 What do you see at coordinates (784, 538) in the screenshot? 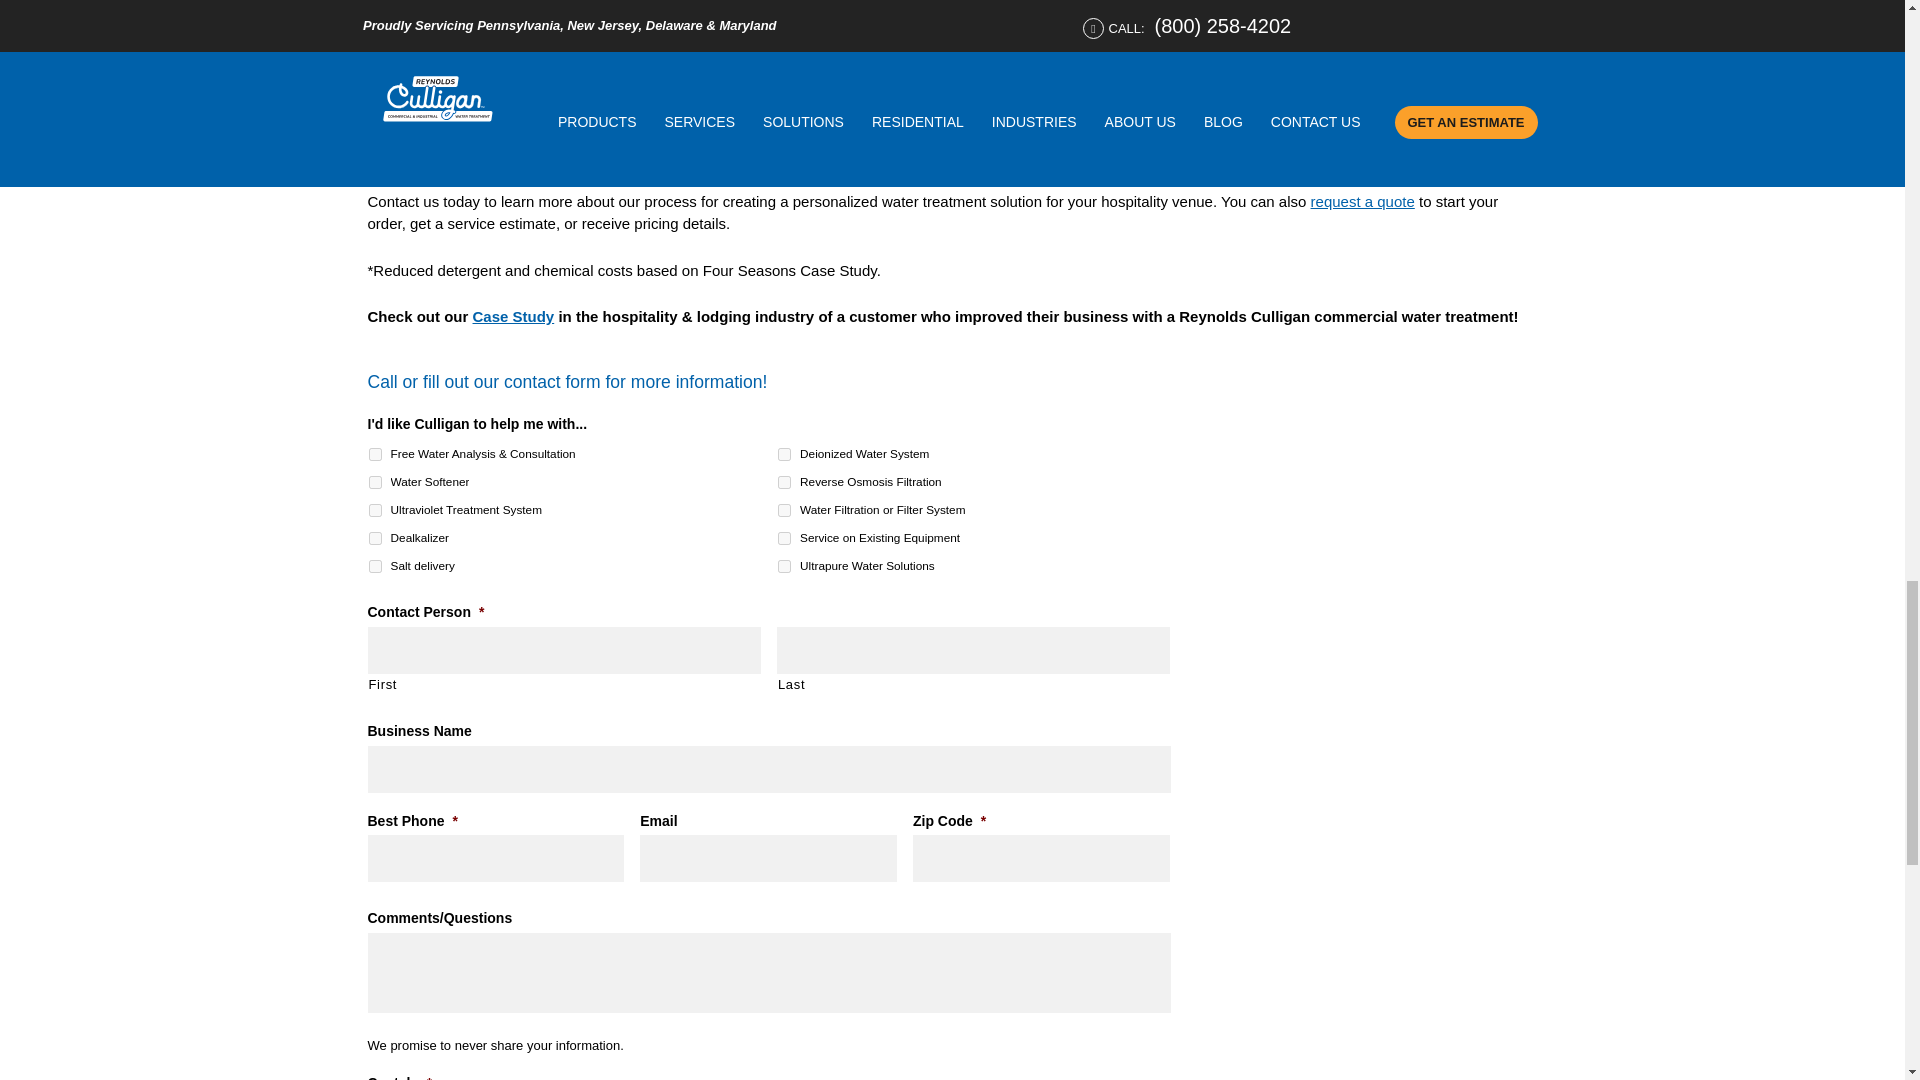
I see `Service on Existing Equipment` at bounding box center [784, 538].